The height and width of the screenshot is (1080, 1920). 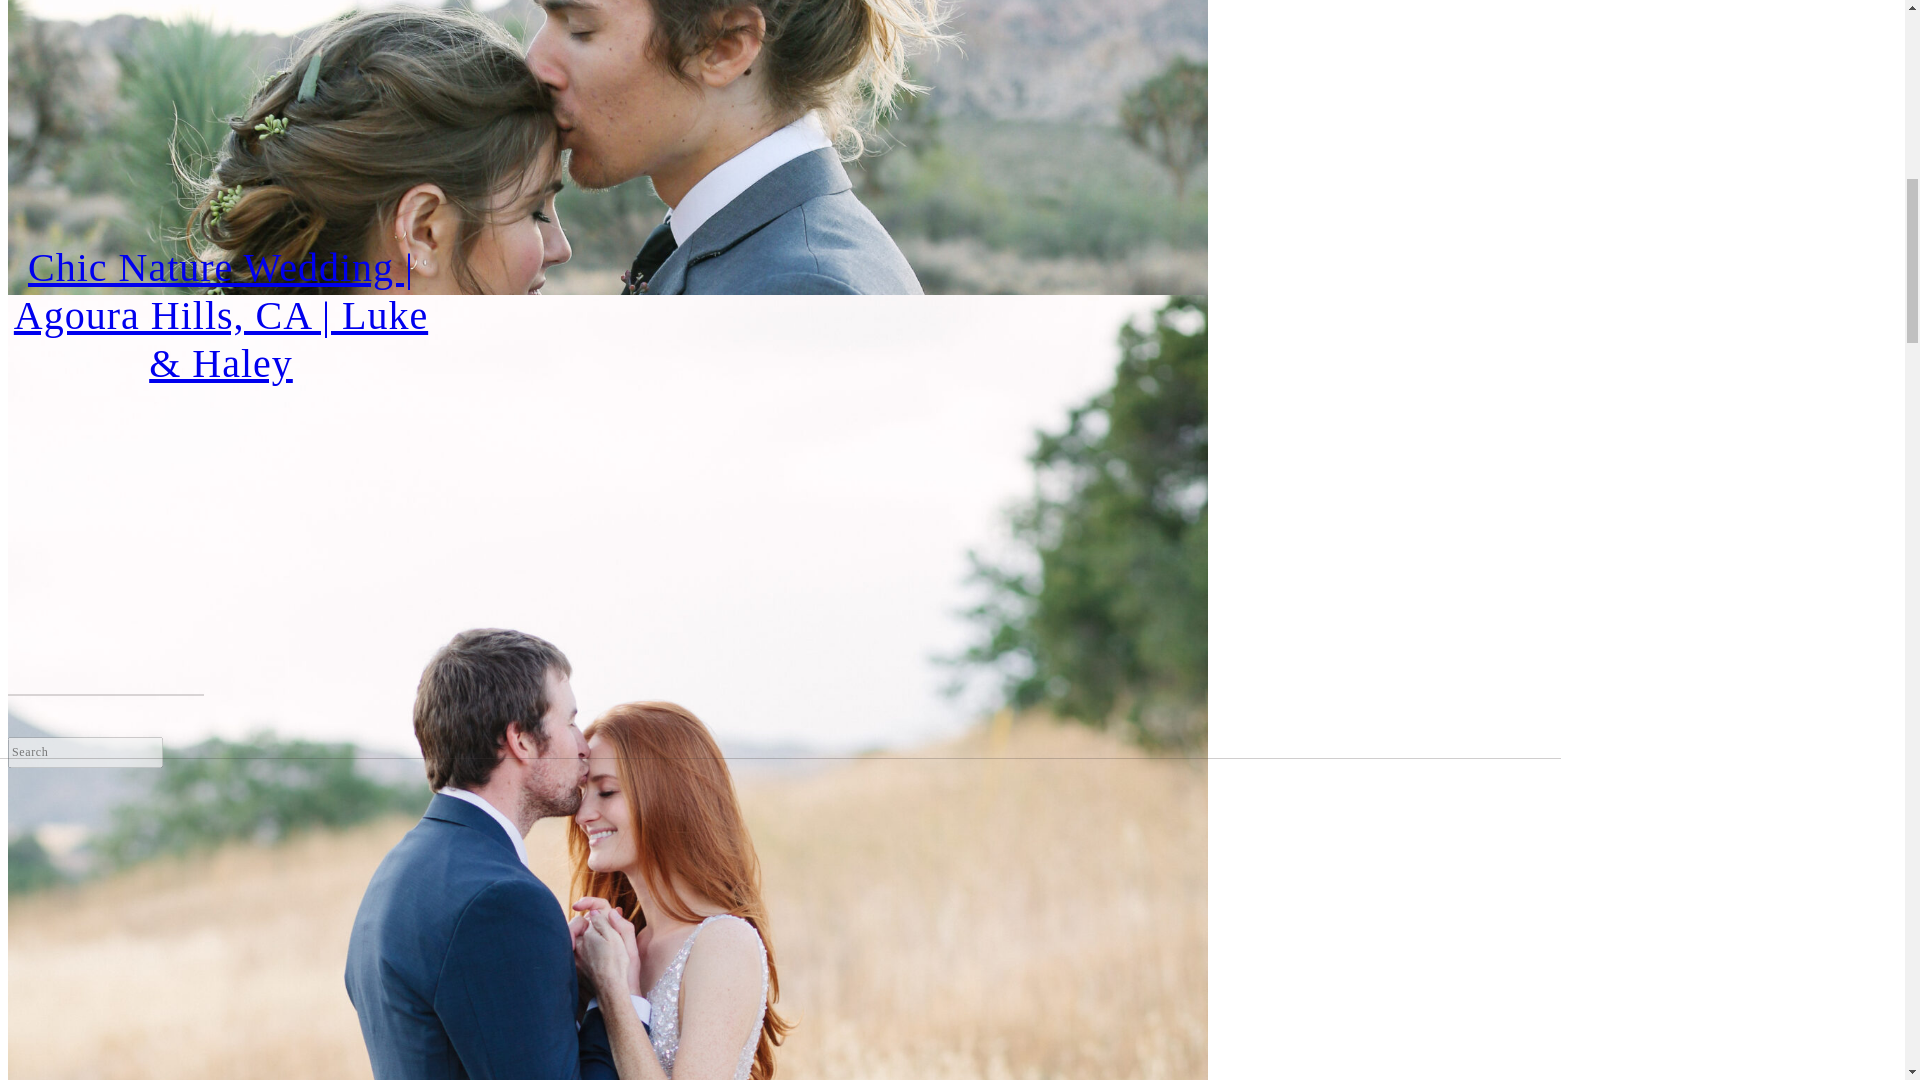 What do you see at coordinates (607, 530) in the screenshot?
I see `WEDDING` at bounding box center [607, 530].